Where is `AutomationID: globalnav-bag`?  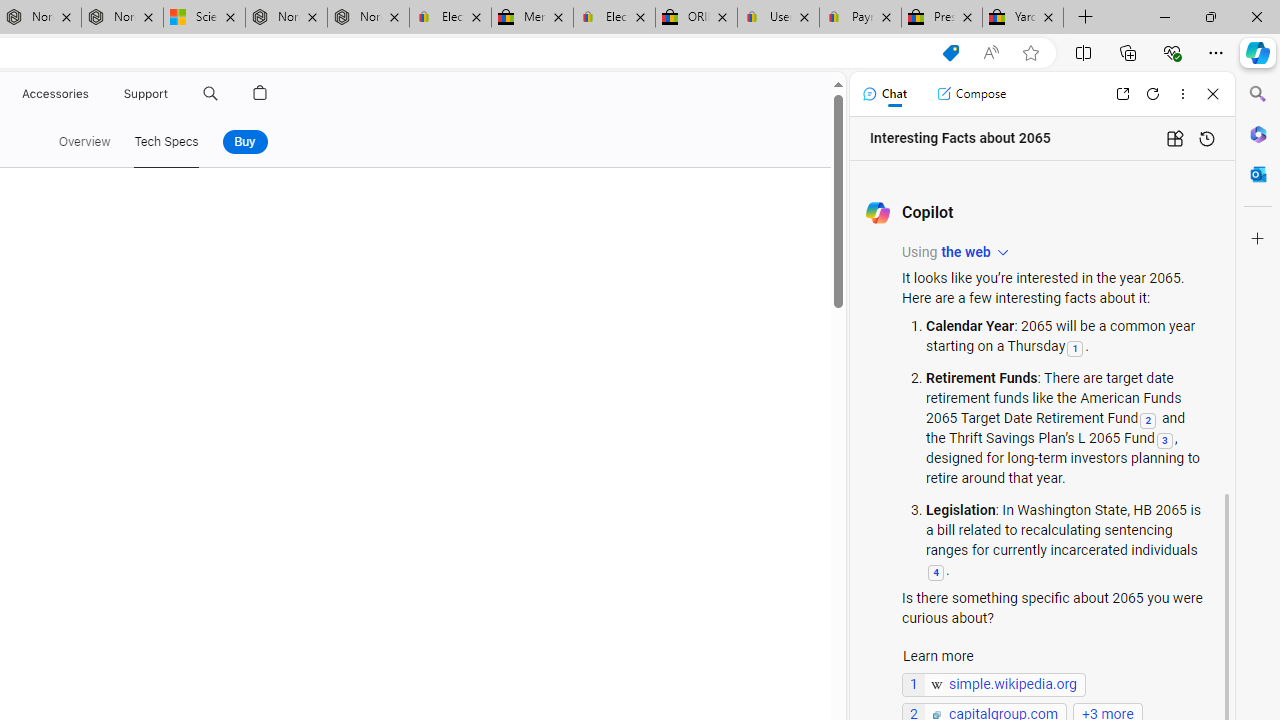
AutomationID: globalnav-bag is located at coordinates (260, 94).